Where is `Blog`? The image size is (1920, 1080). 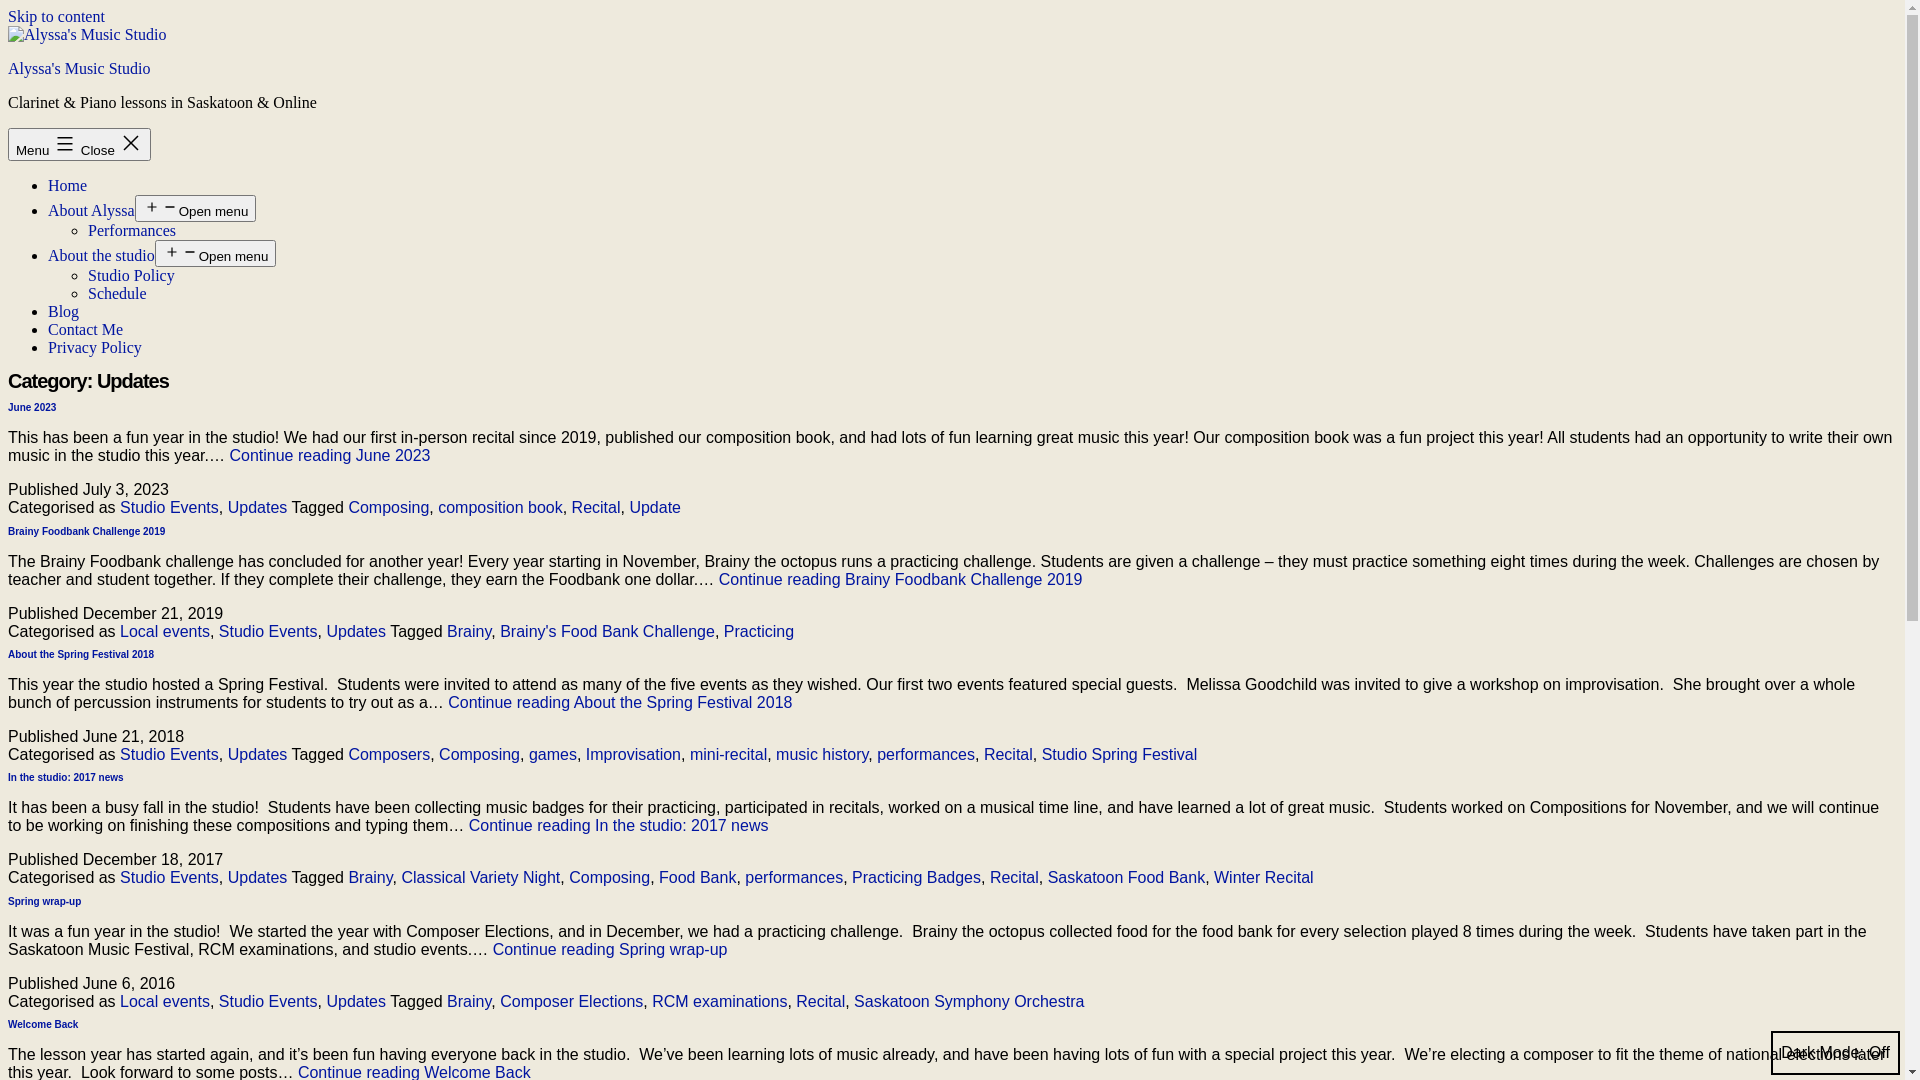 Blog is located at coordinates (64, 312).